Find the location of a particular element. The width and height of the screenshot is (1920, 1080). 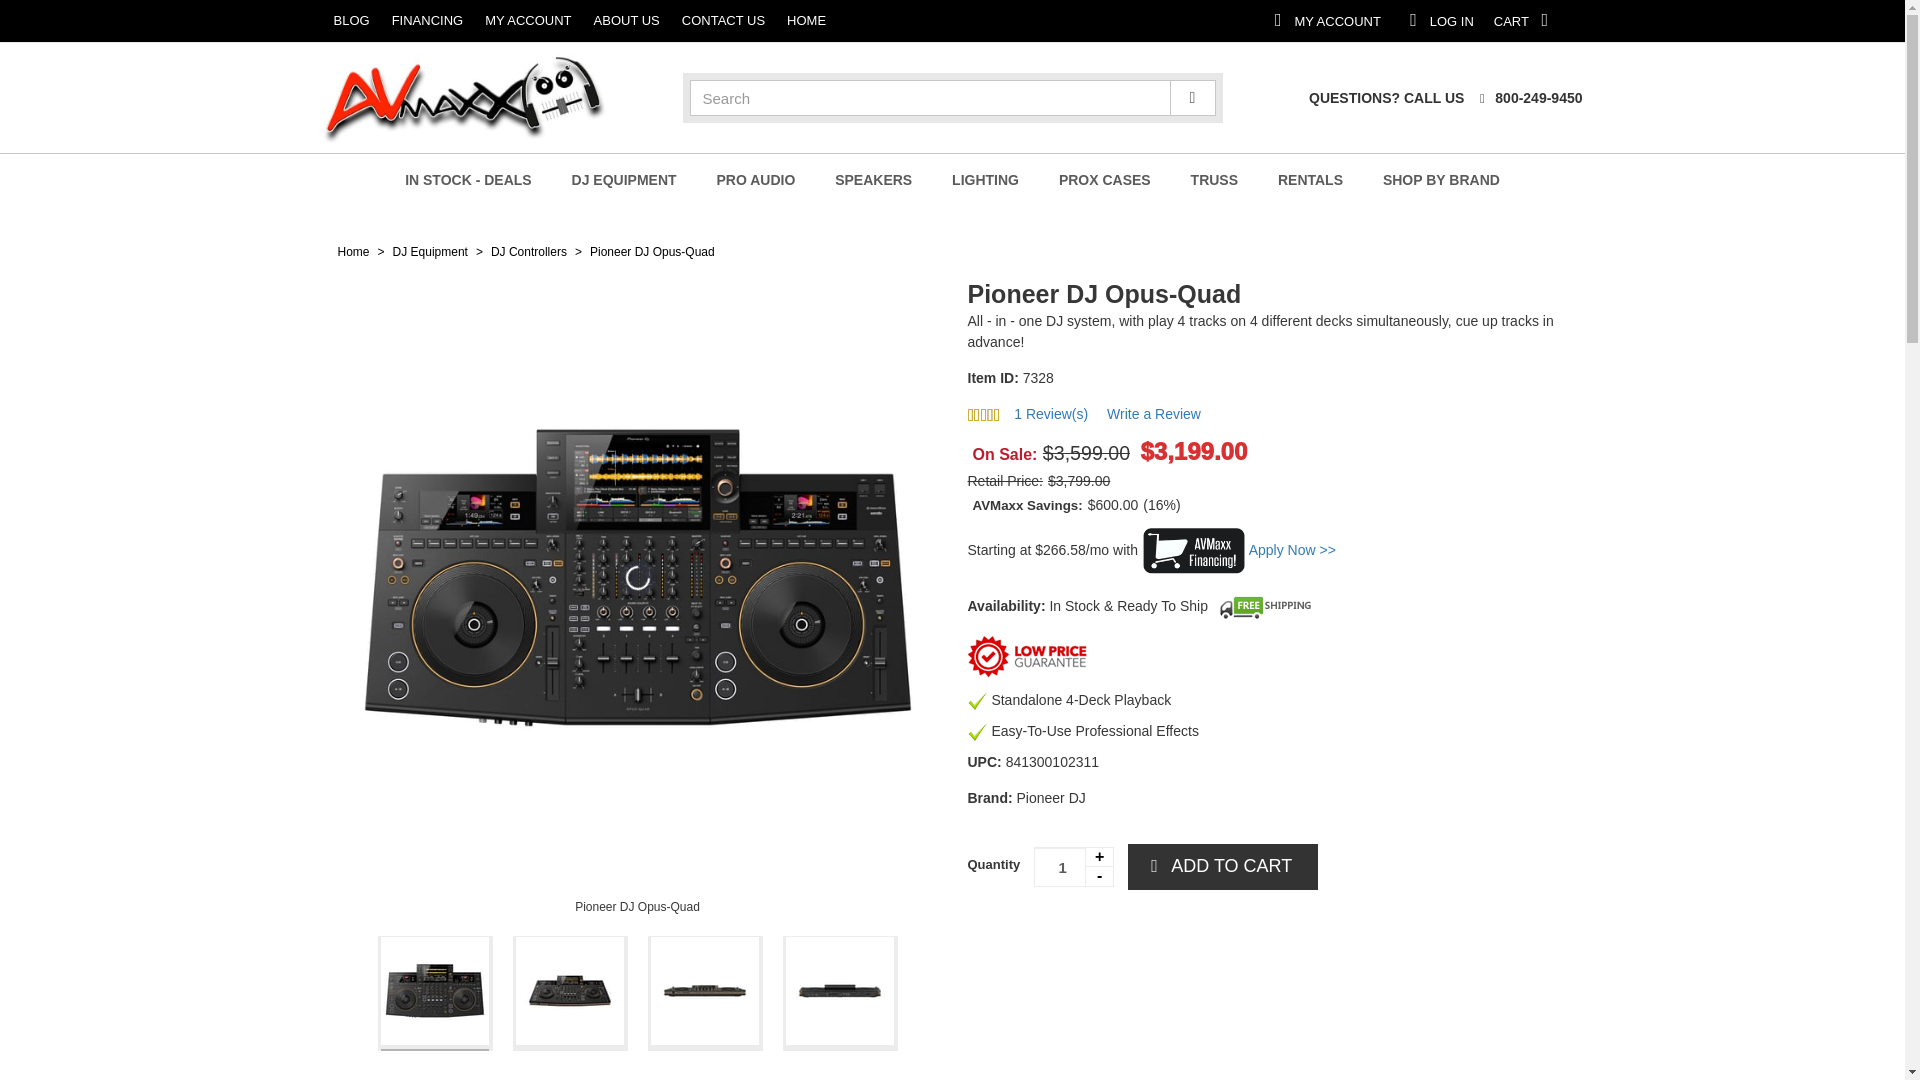

Pioneer DJ Opus-Quad  is located at coordinates (205, 21).